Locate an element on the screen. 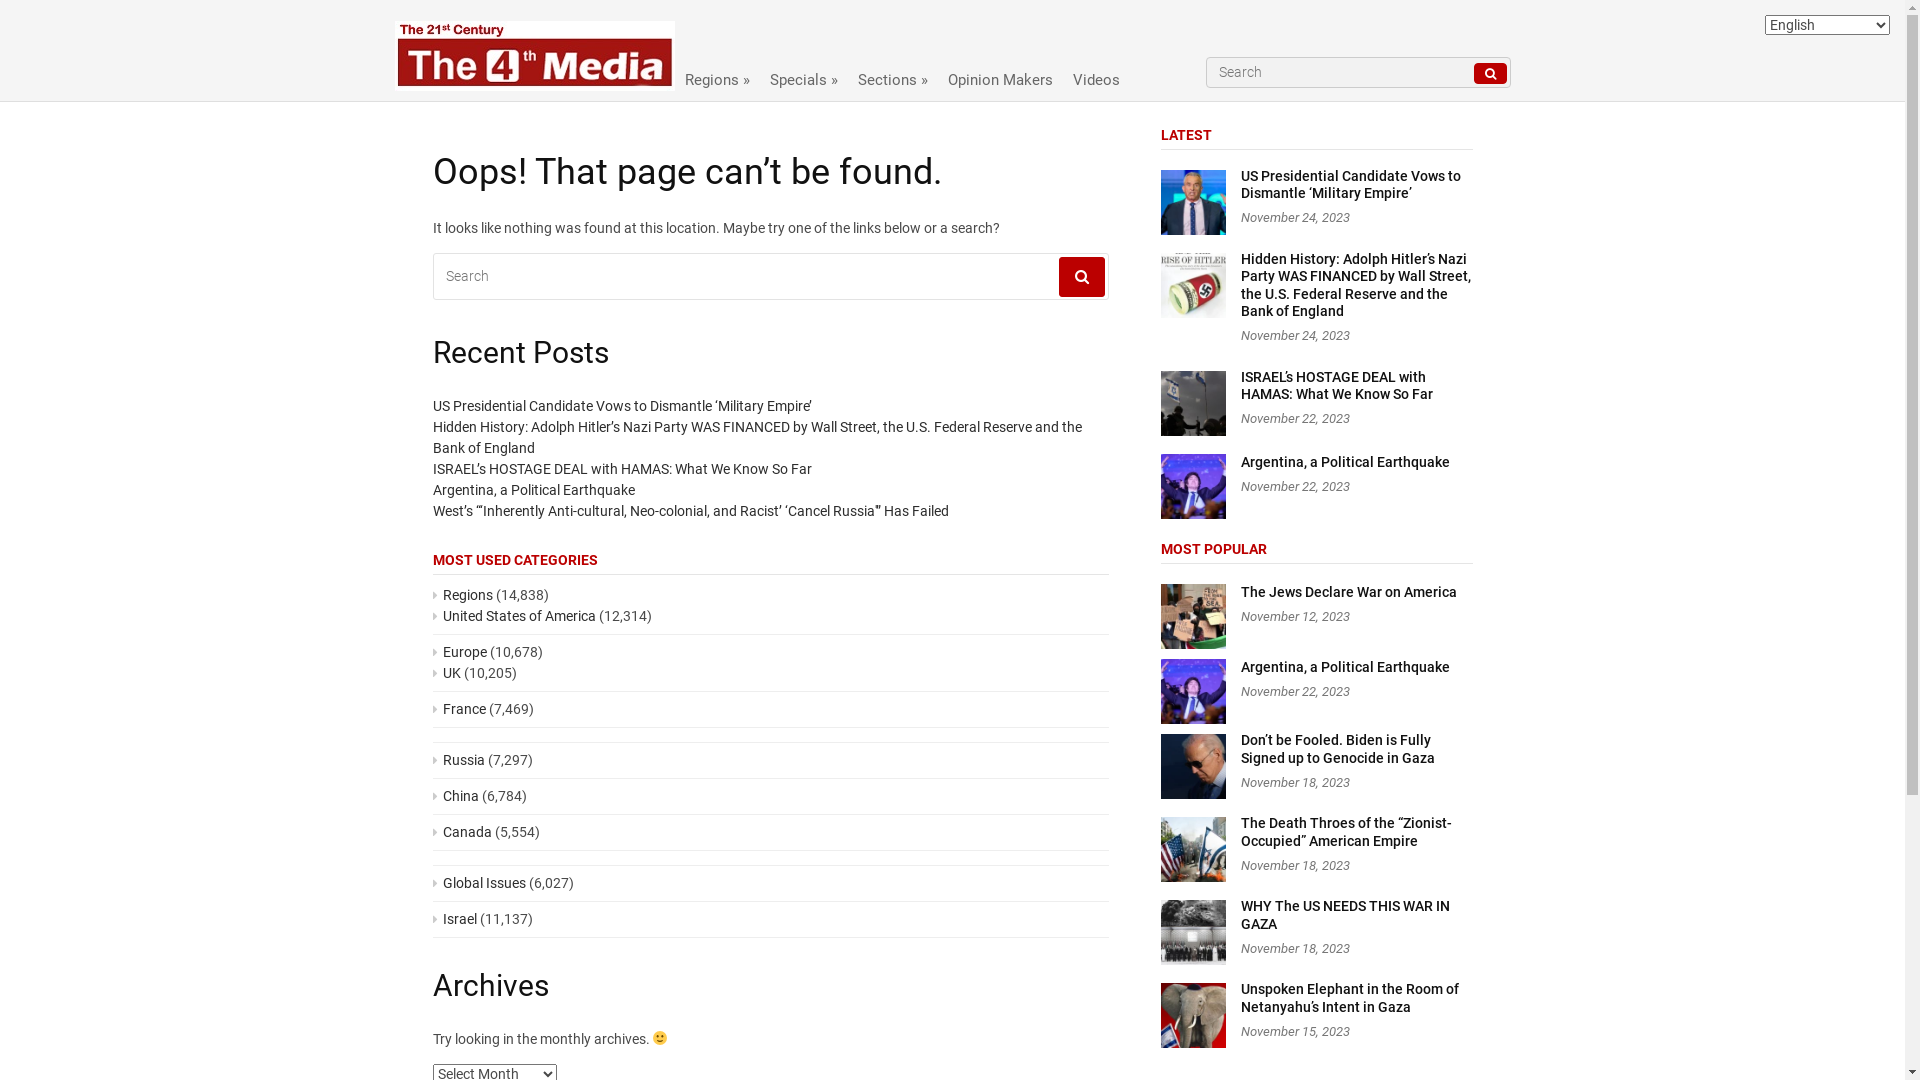  France is located at coordinates (458, 709).